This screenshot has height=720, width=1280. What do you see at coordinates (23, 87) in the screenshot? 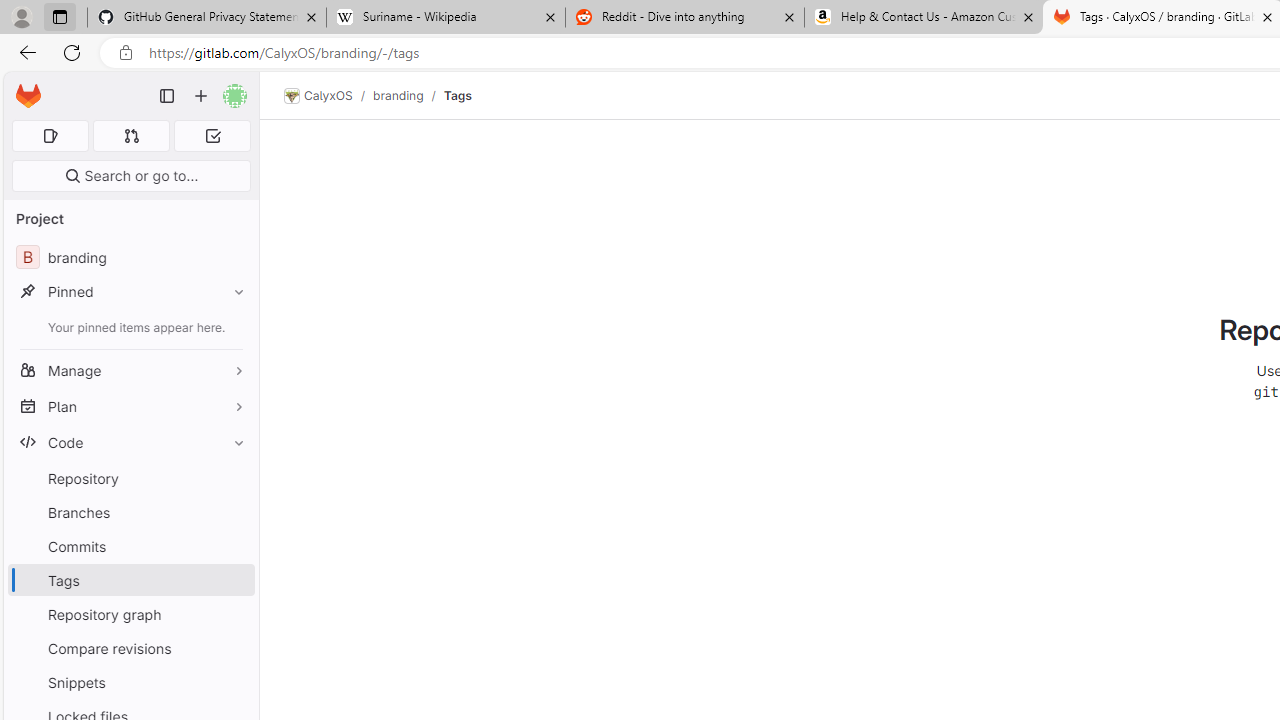
I see `Skip to main content` at bounding box center [23, 87].